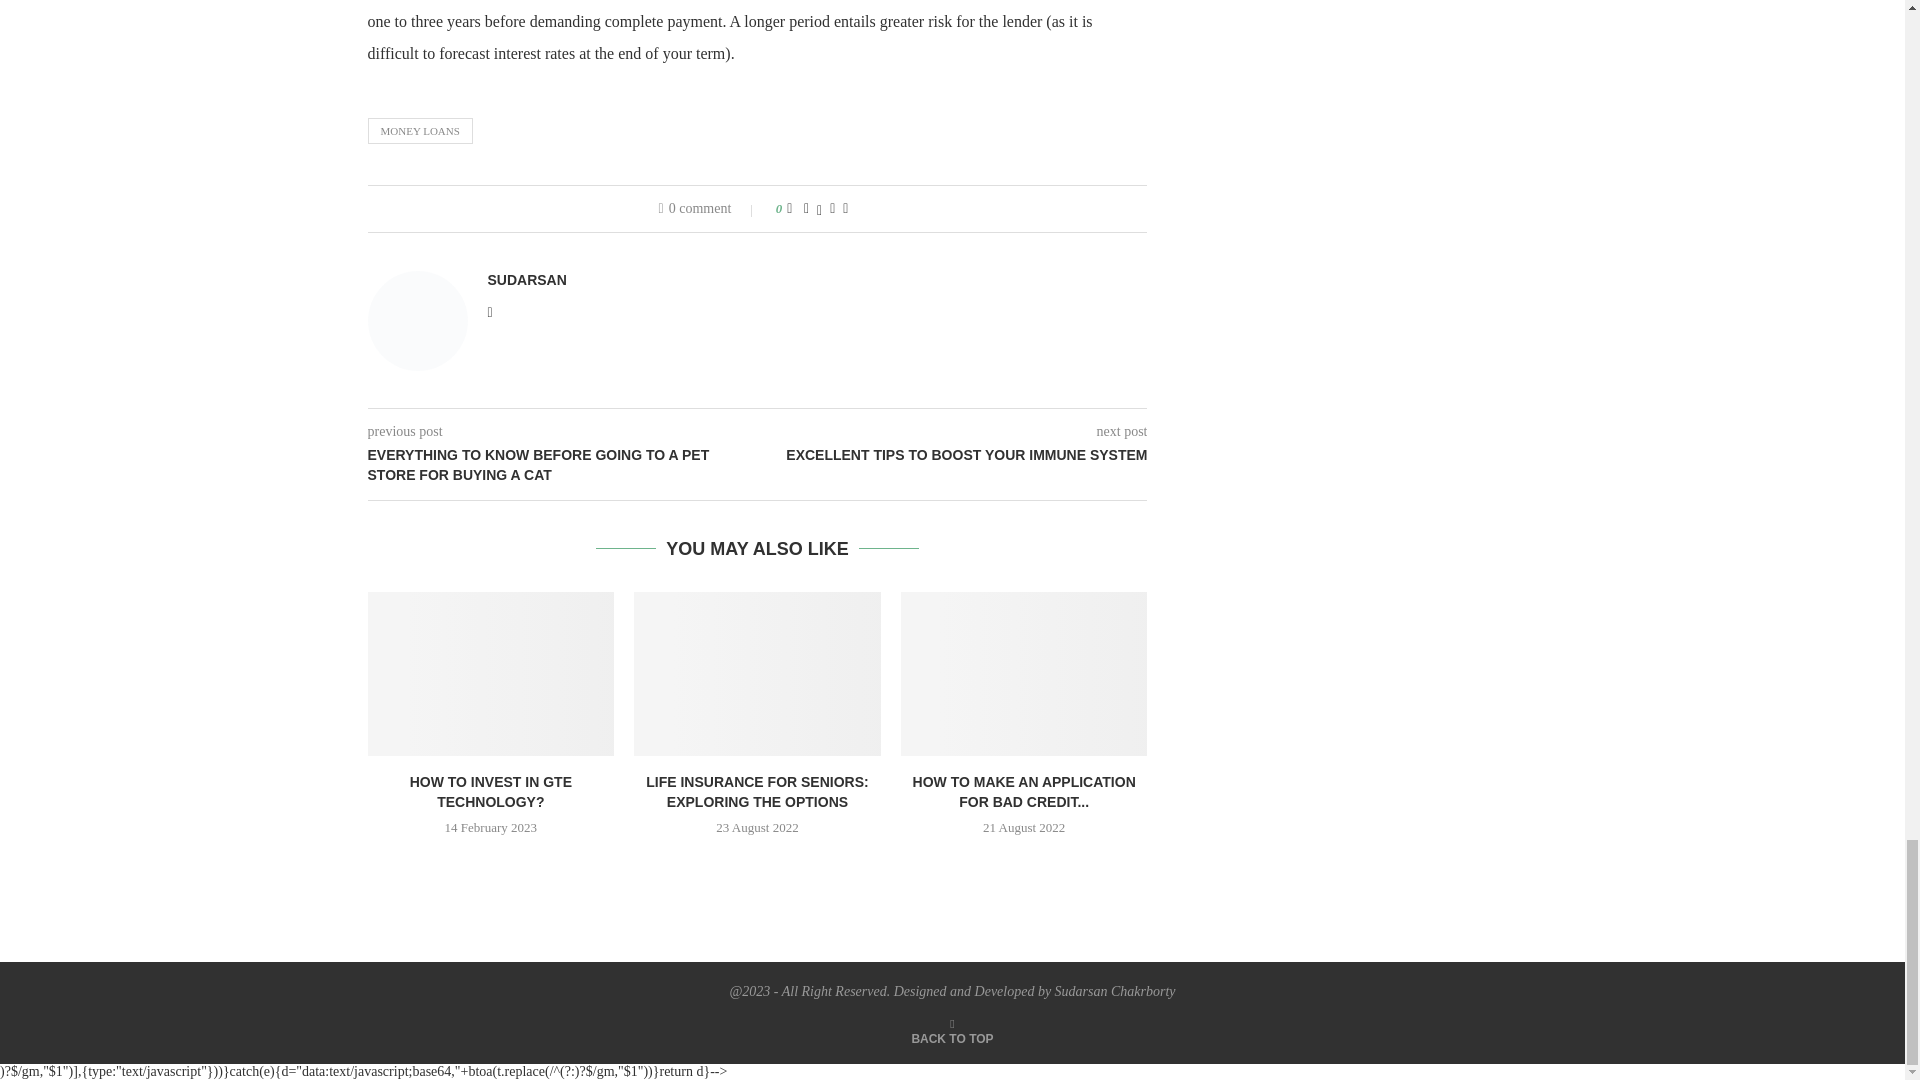  I want to click on Life Insurance for Seniors: Exploring the Options, so click(757, 674).